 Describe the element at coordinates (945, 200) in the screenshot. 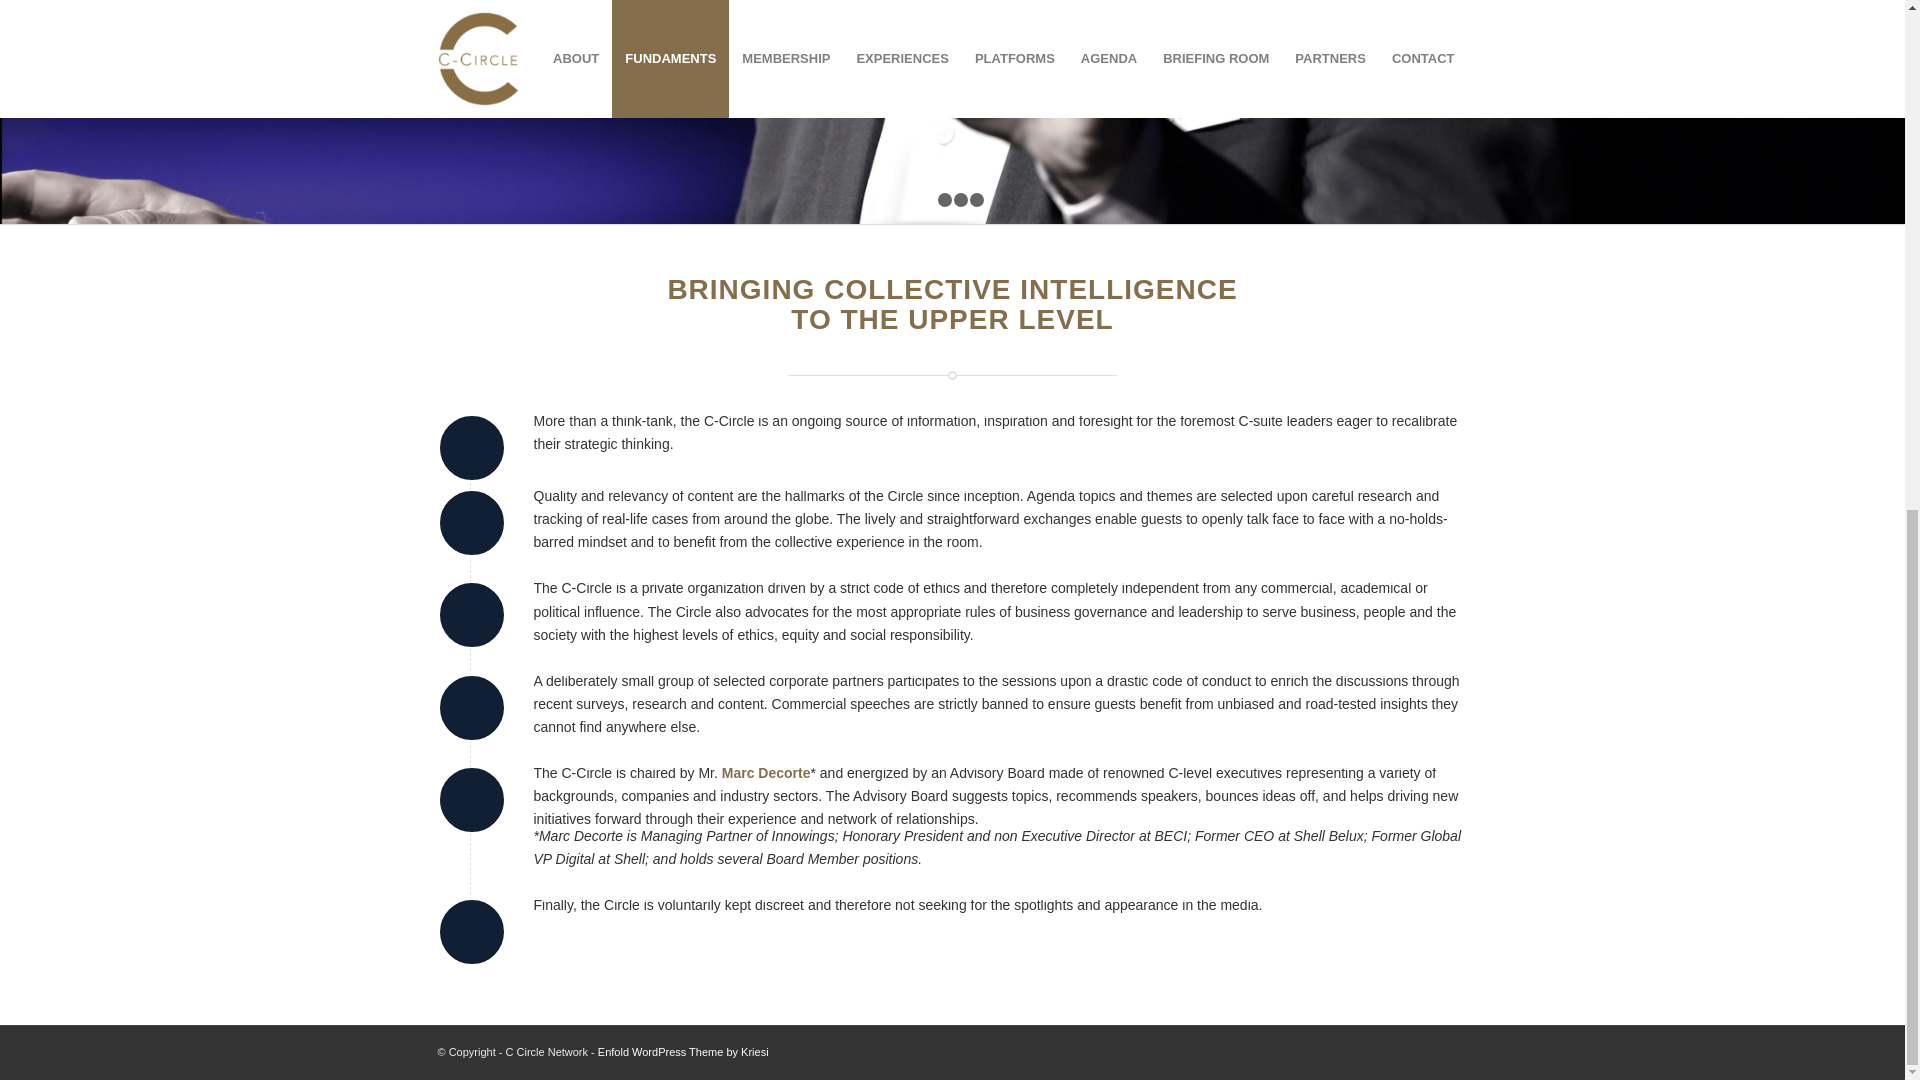

I see `2` at that location.